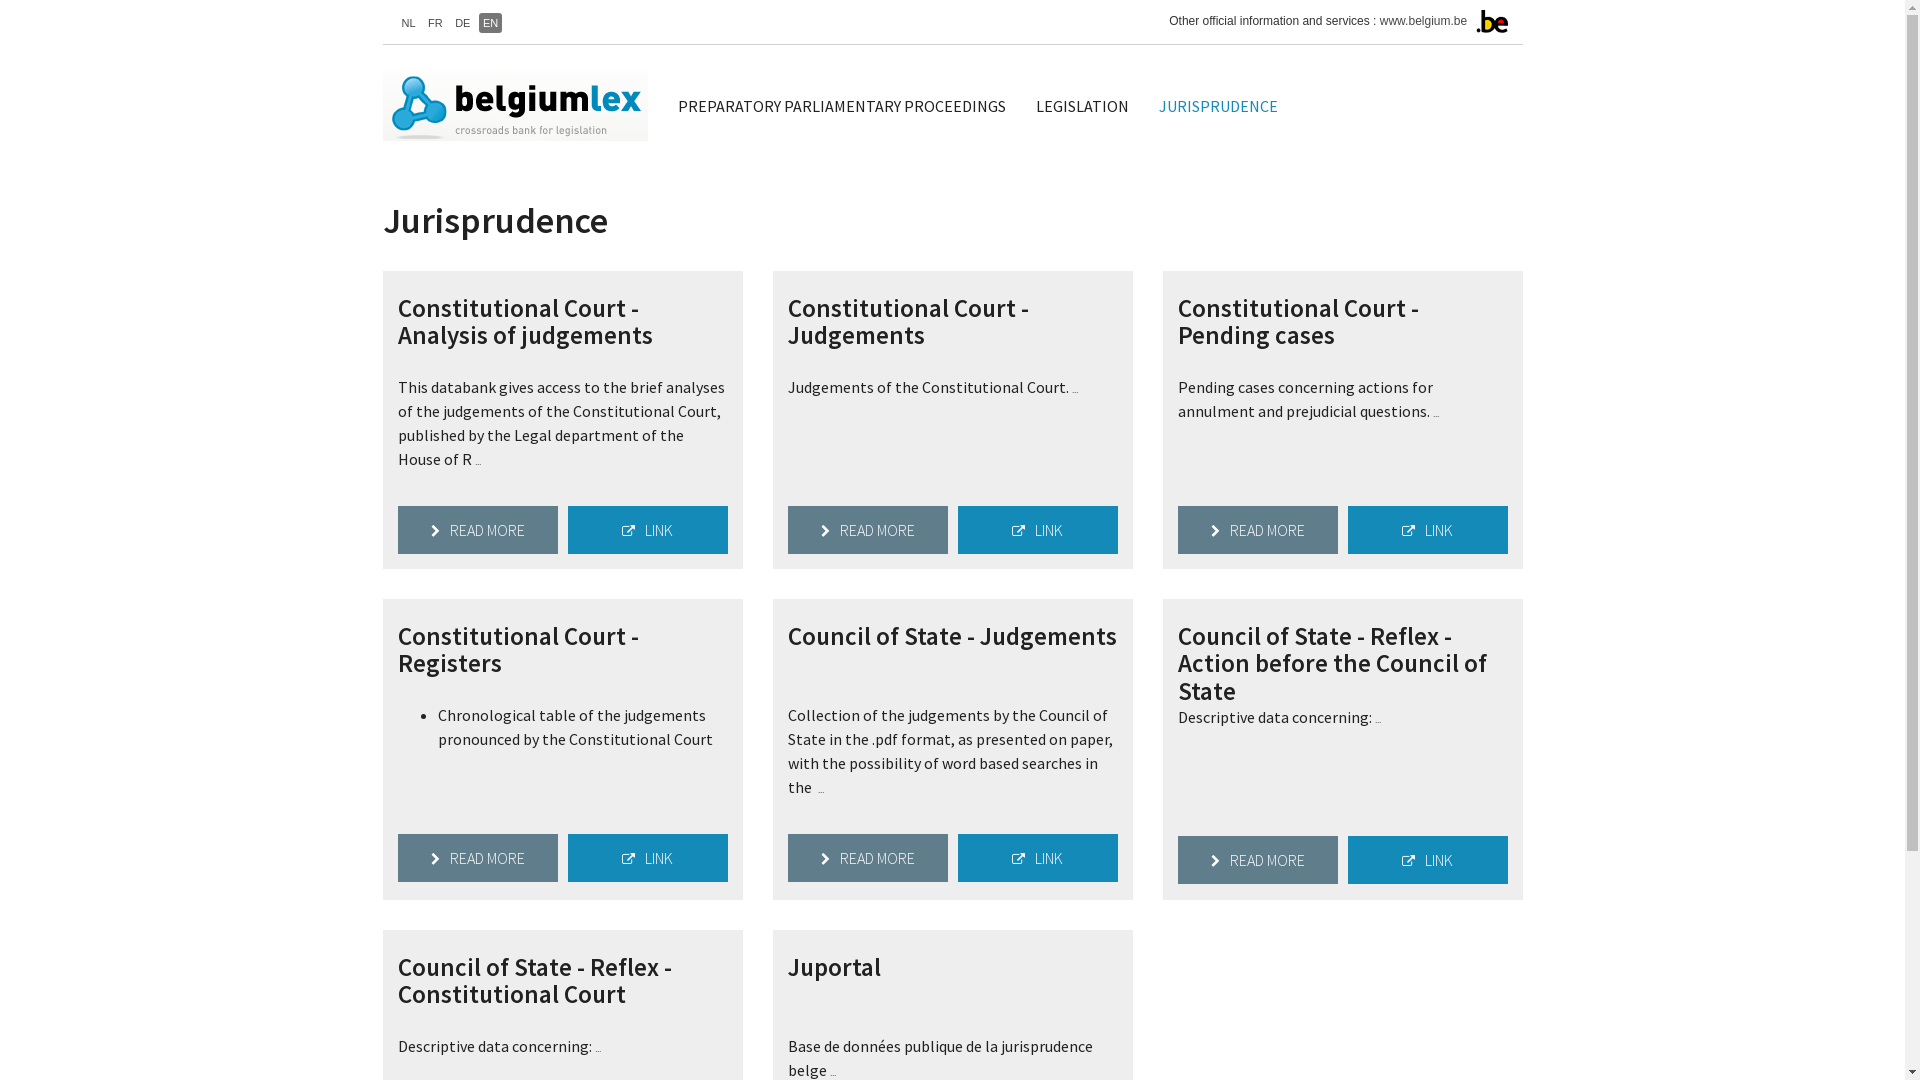 The image size is (1920, 1080). What do you see at coordinates (648, 858) in the screenshot?
I see `LINK` at bounding box center [648, 858].